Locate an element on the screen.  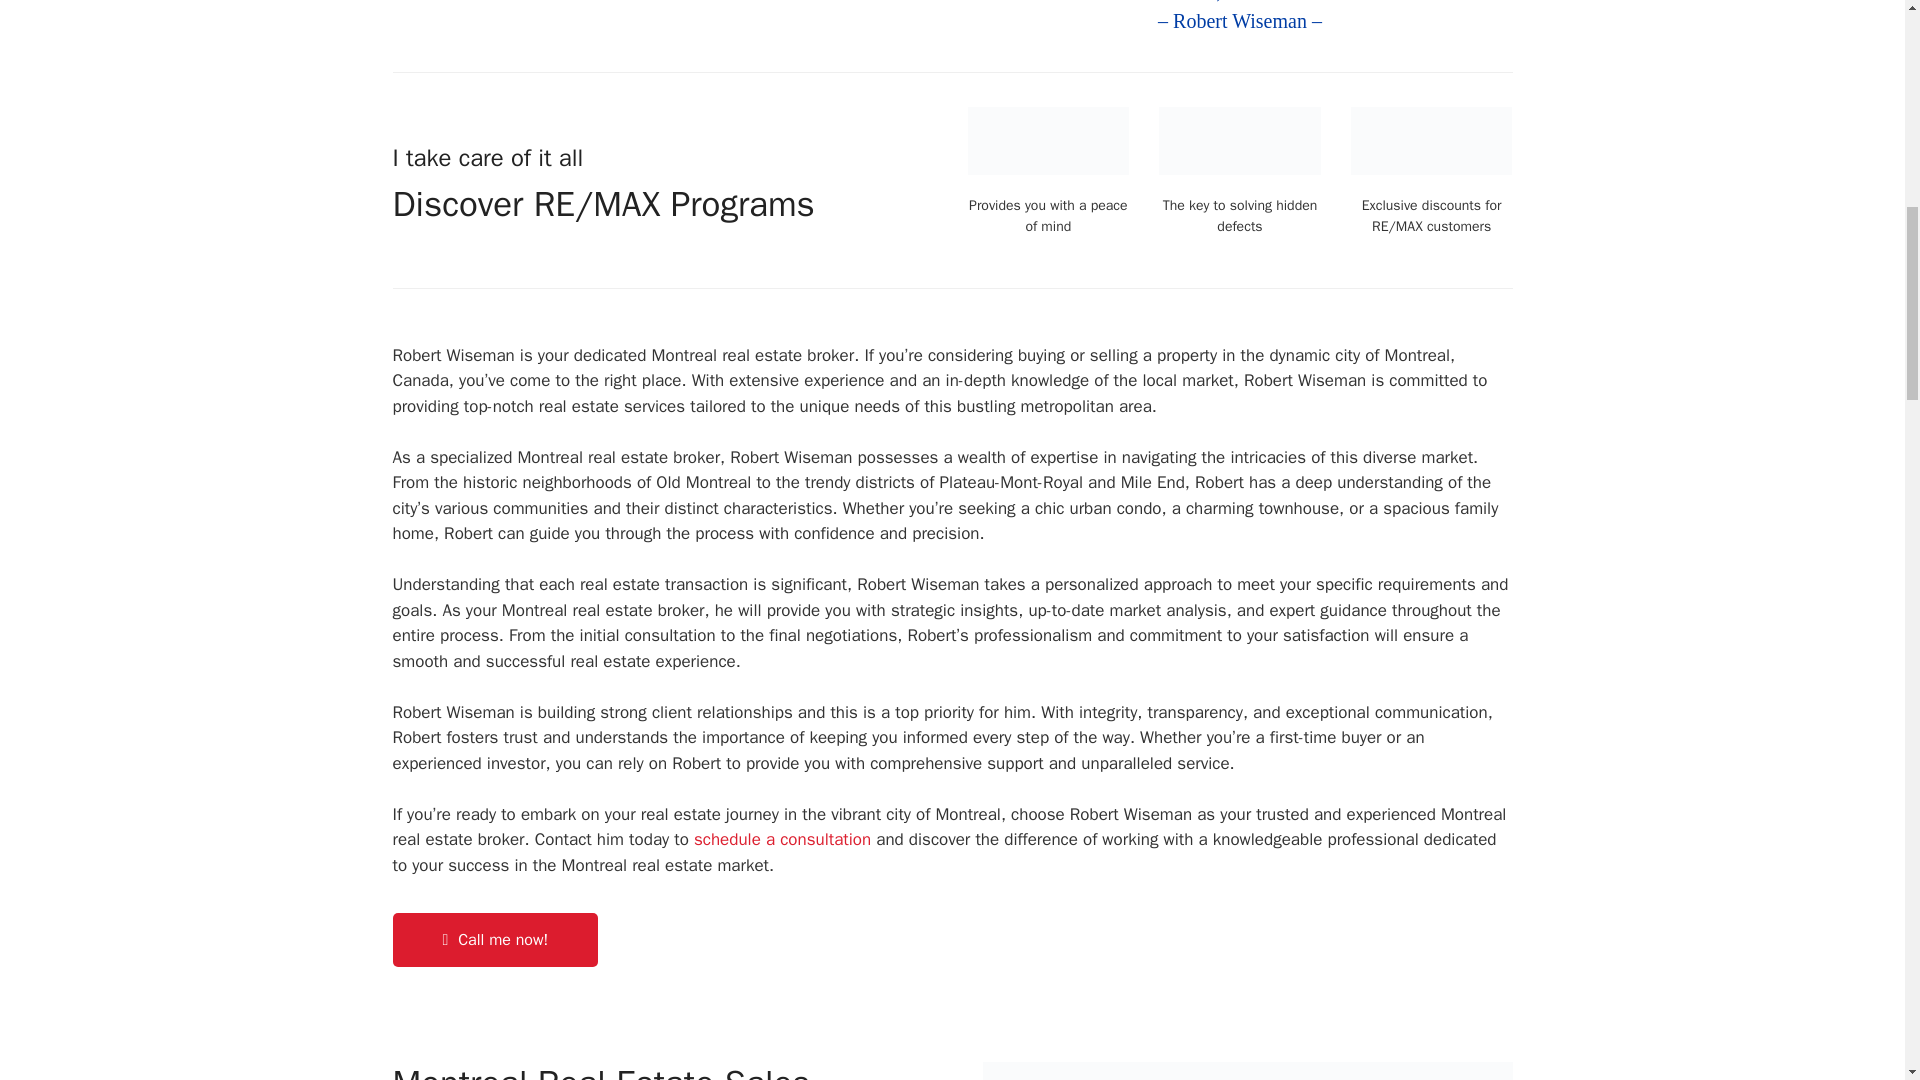
Real Estate Sales is located at coordinates (1246, 1070).